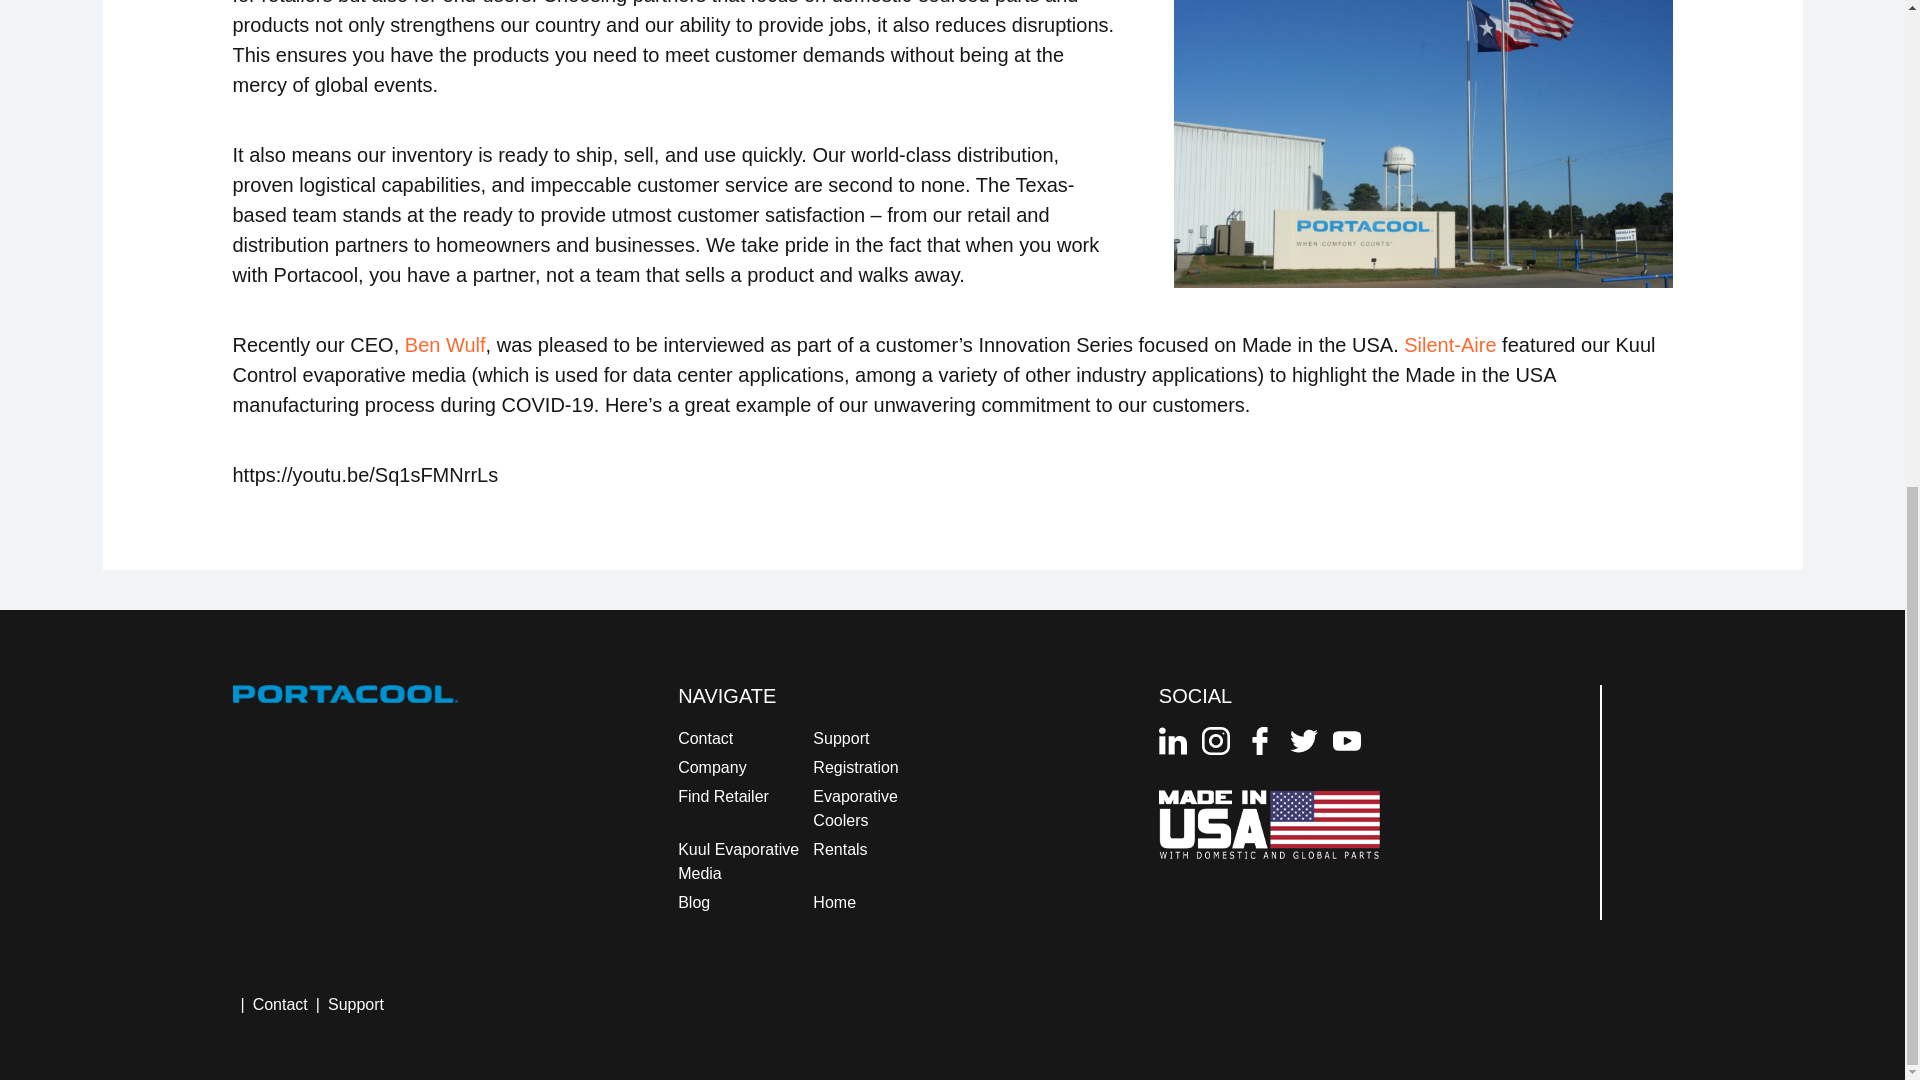 Image resolution: width=1920 pixels, height=1080 pixels. Describe the element at coordinates (705, 738) in the screenshot. I see `Contact` at that location.